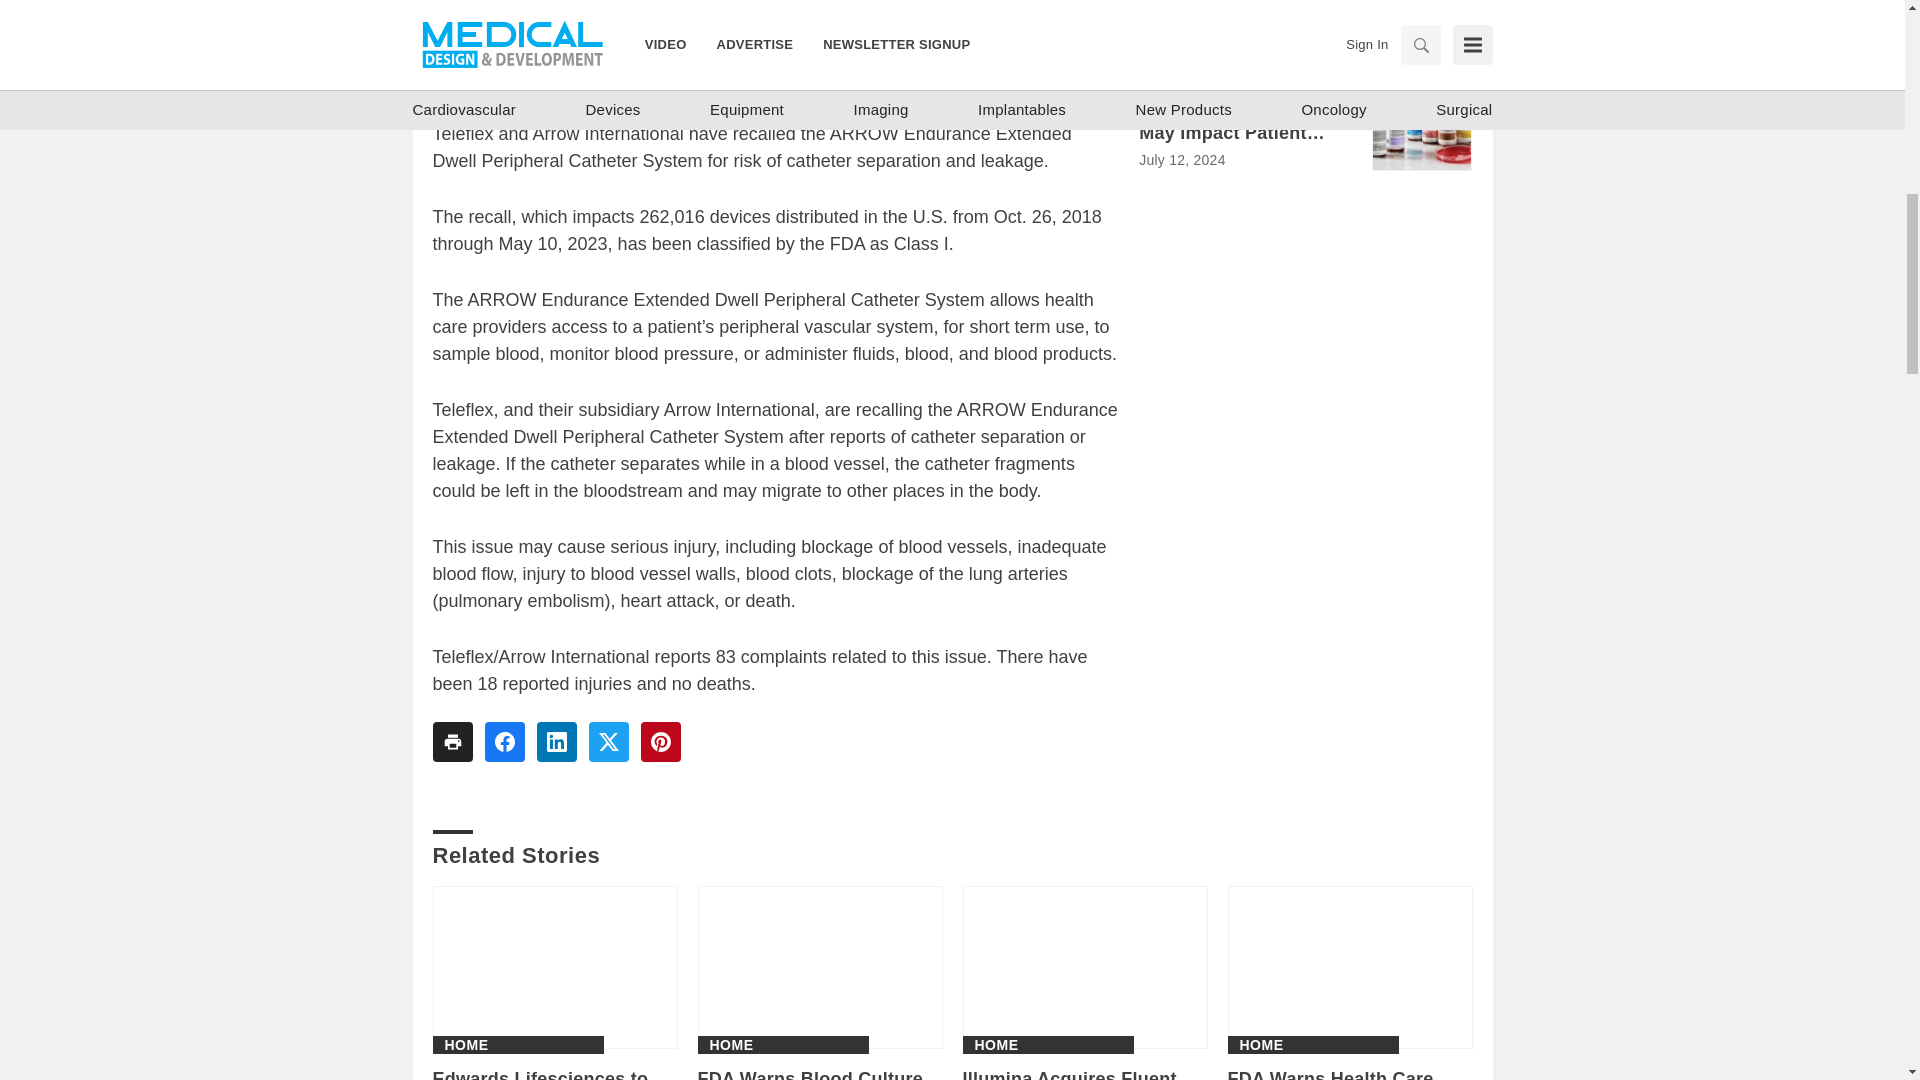 This screenshot has width=1920, height=1080. What do you see at coordinates (732, 1044) in the screenshot?
I see `Home` at bounding box center [732, 1044].